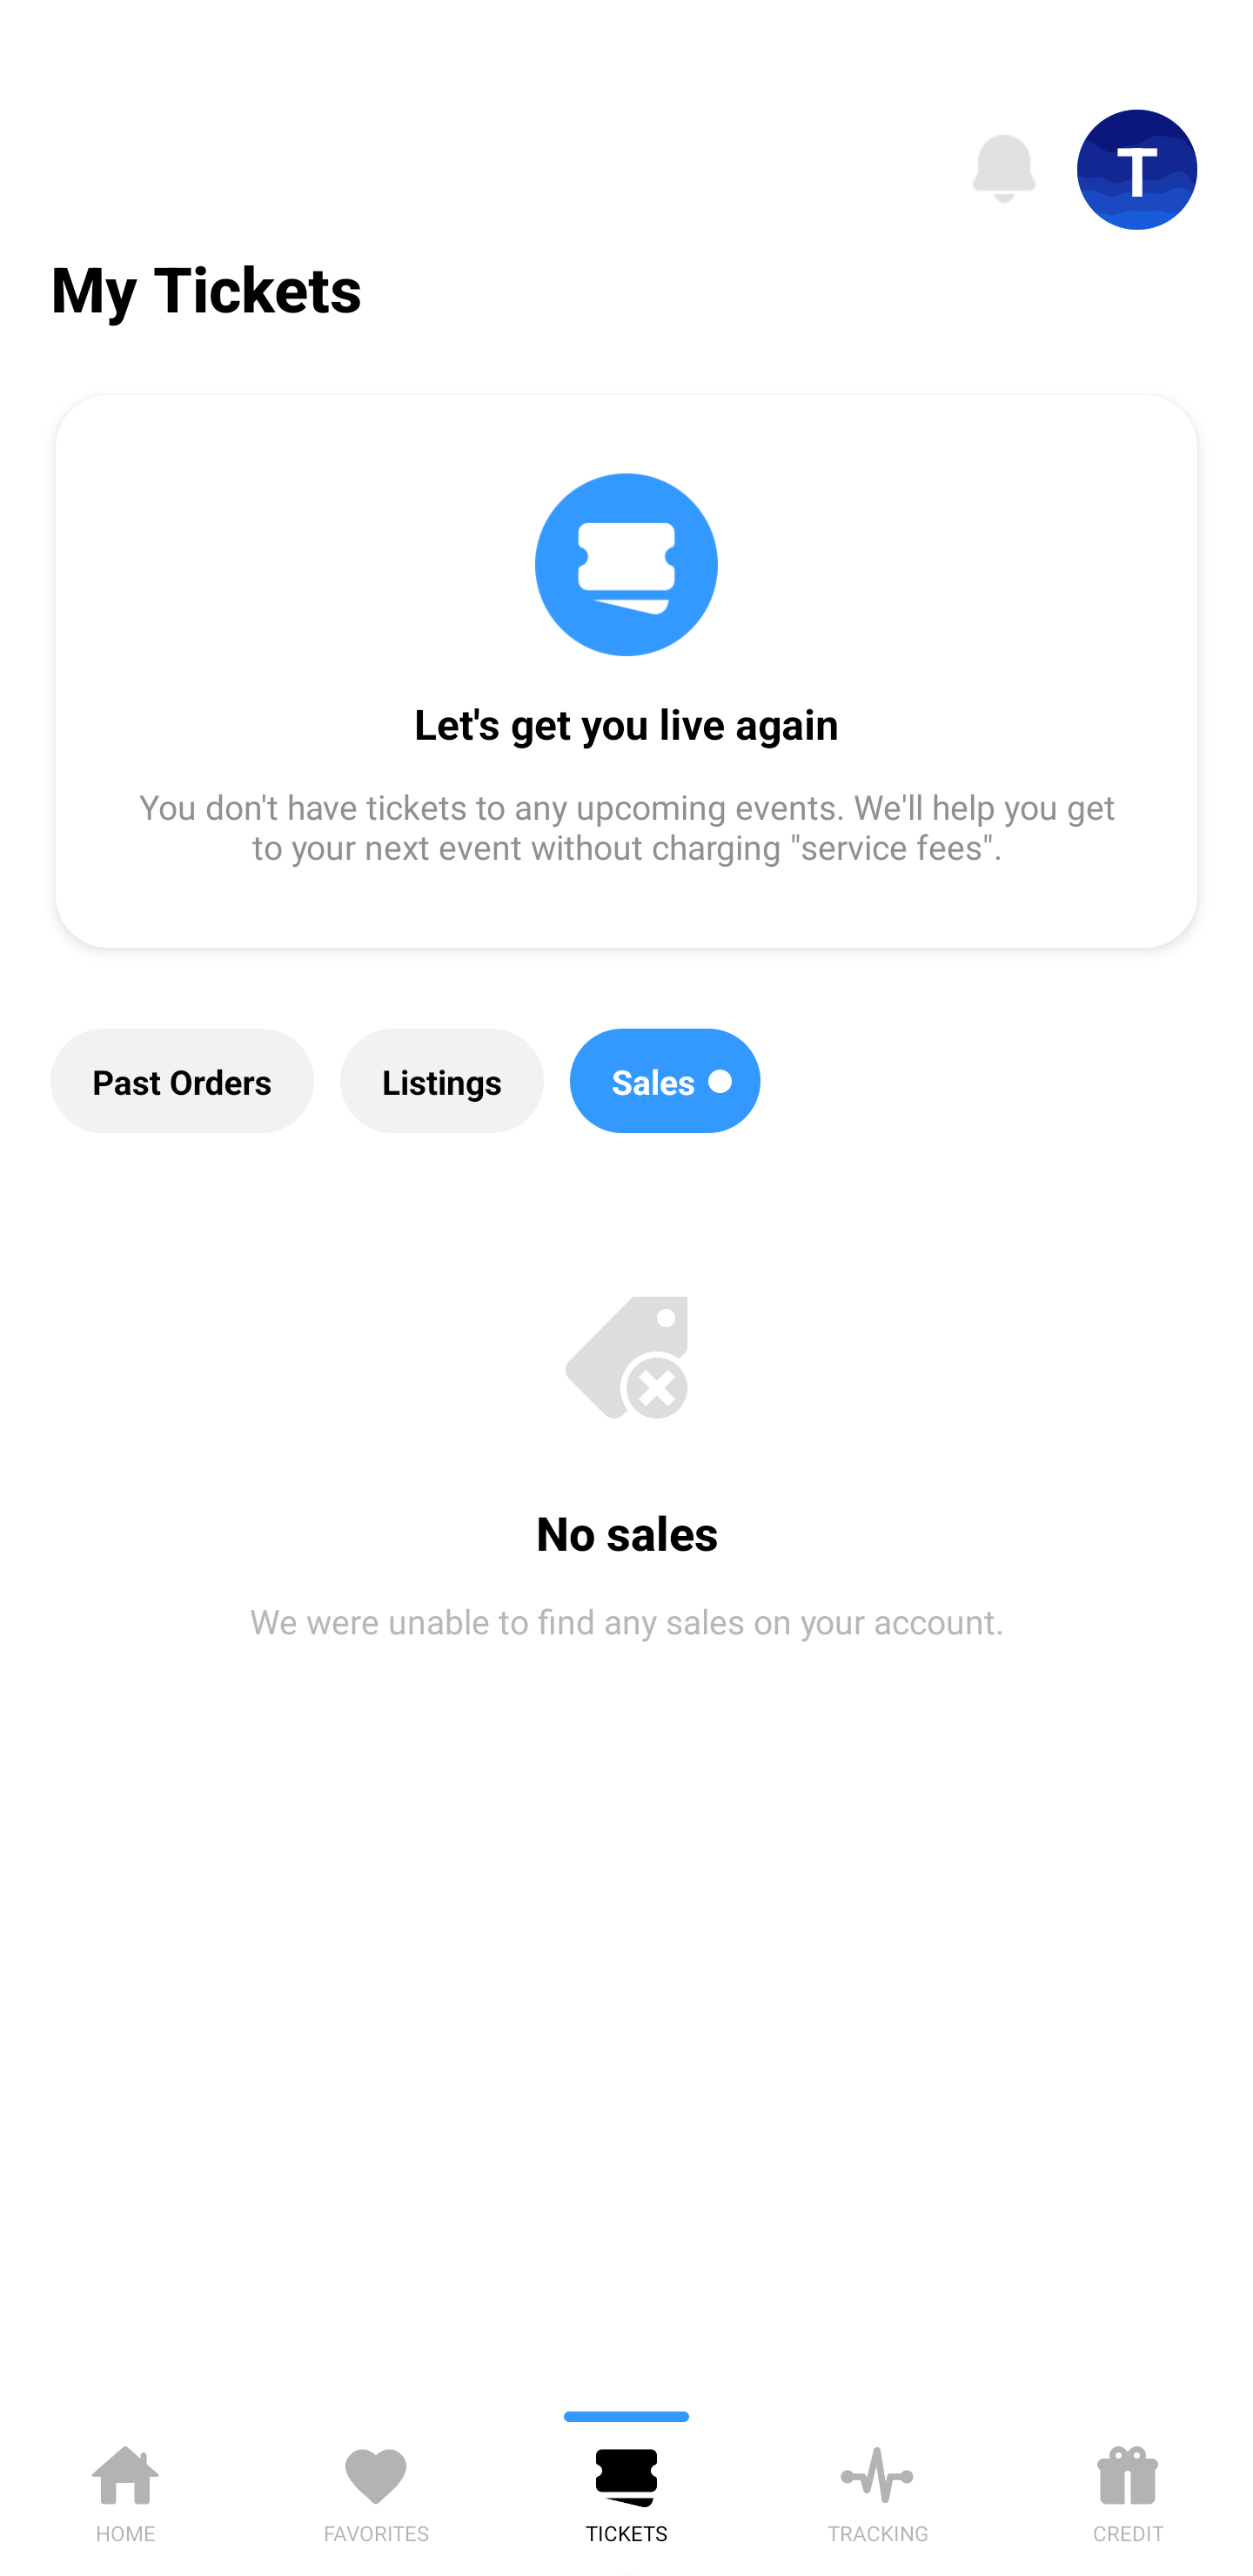 This screenshot has width=1253, height=2576. Describe the element at coordinates (125, 2489) in the screenshot. I see `HOME` at that location.